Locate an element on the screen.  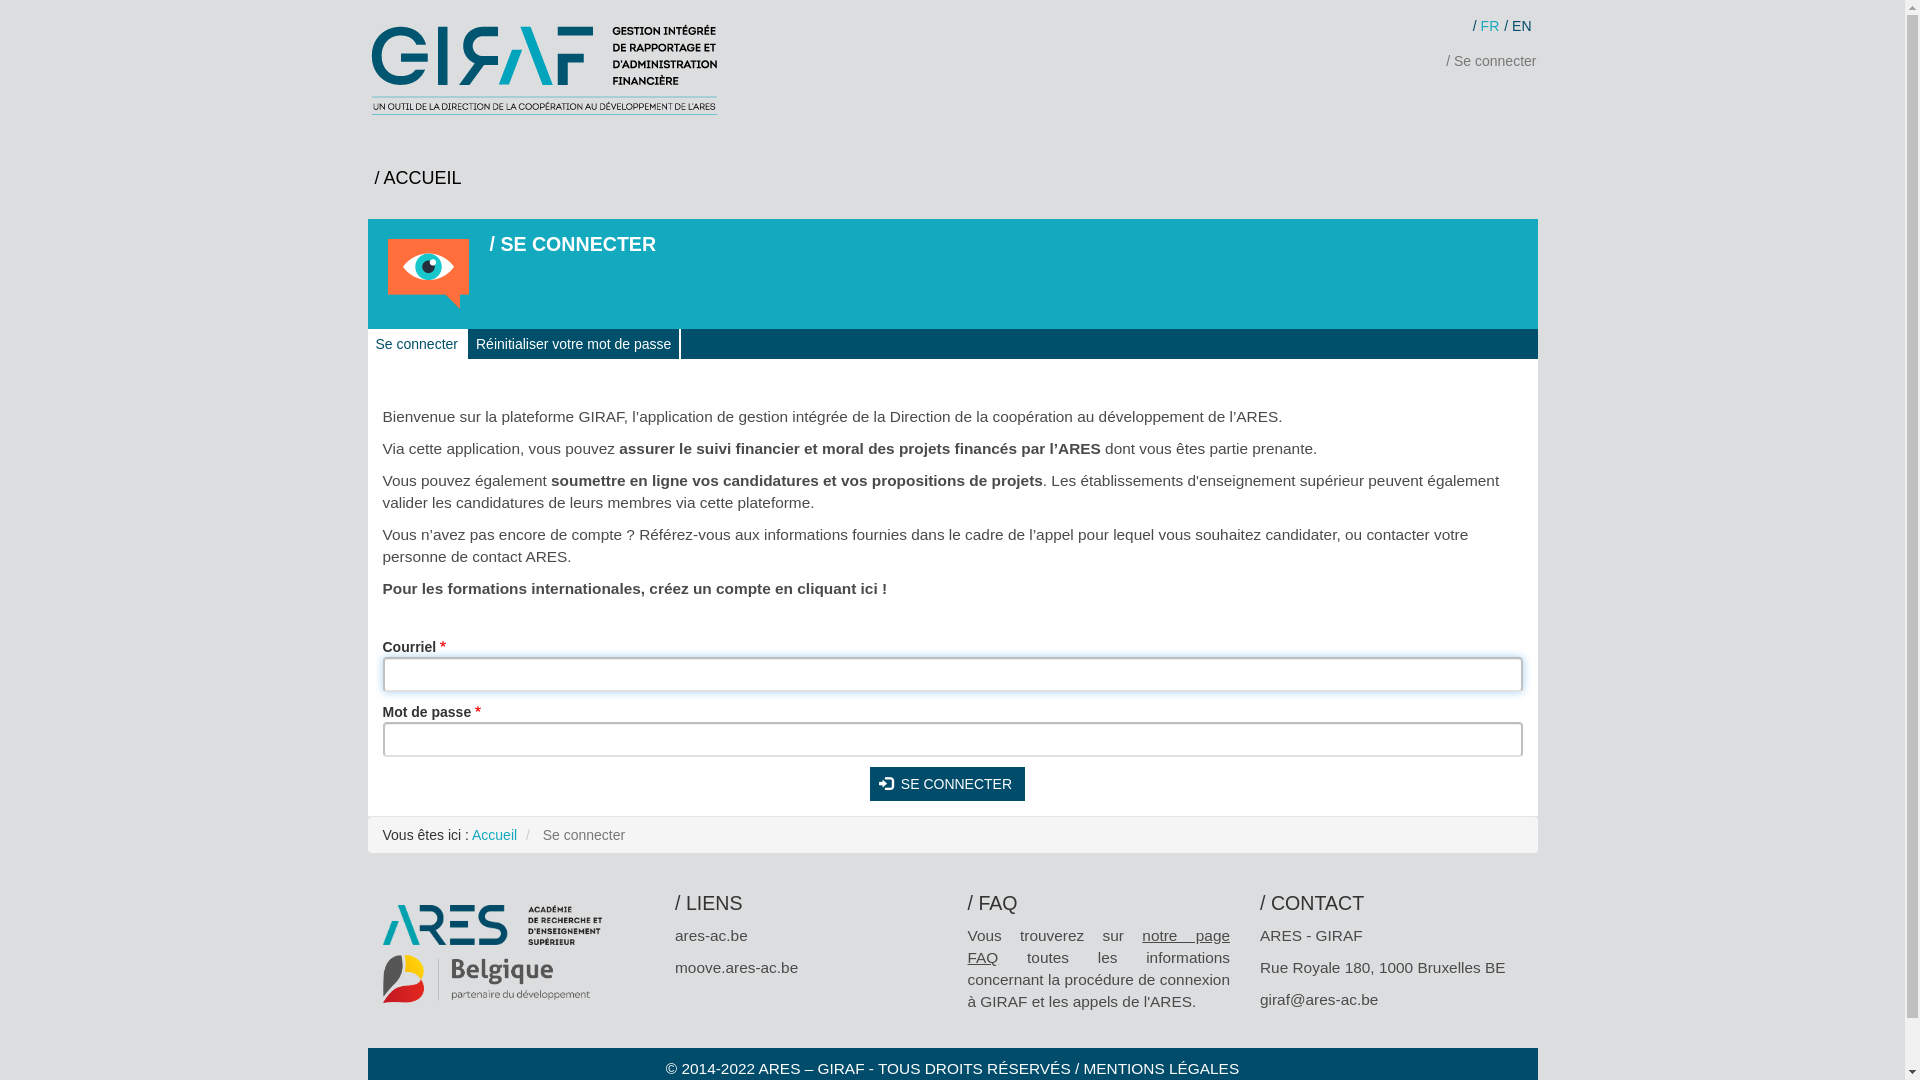
ares-ac.be is located at coordinates (712, 936).